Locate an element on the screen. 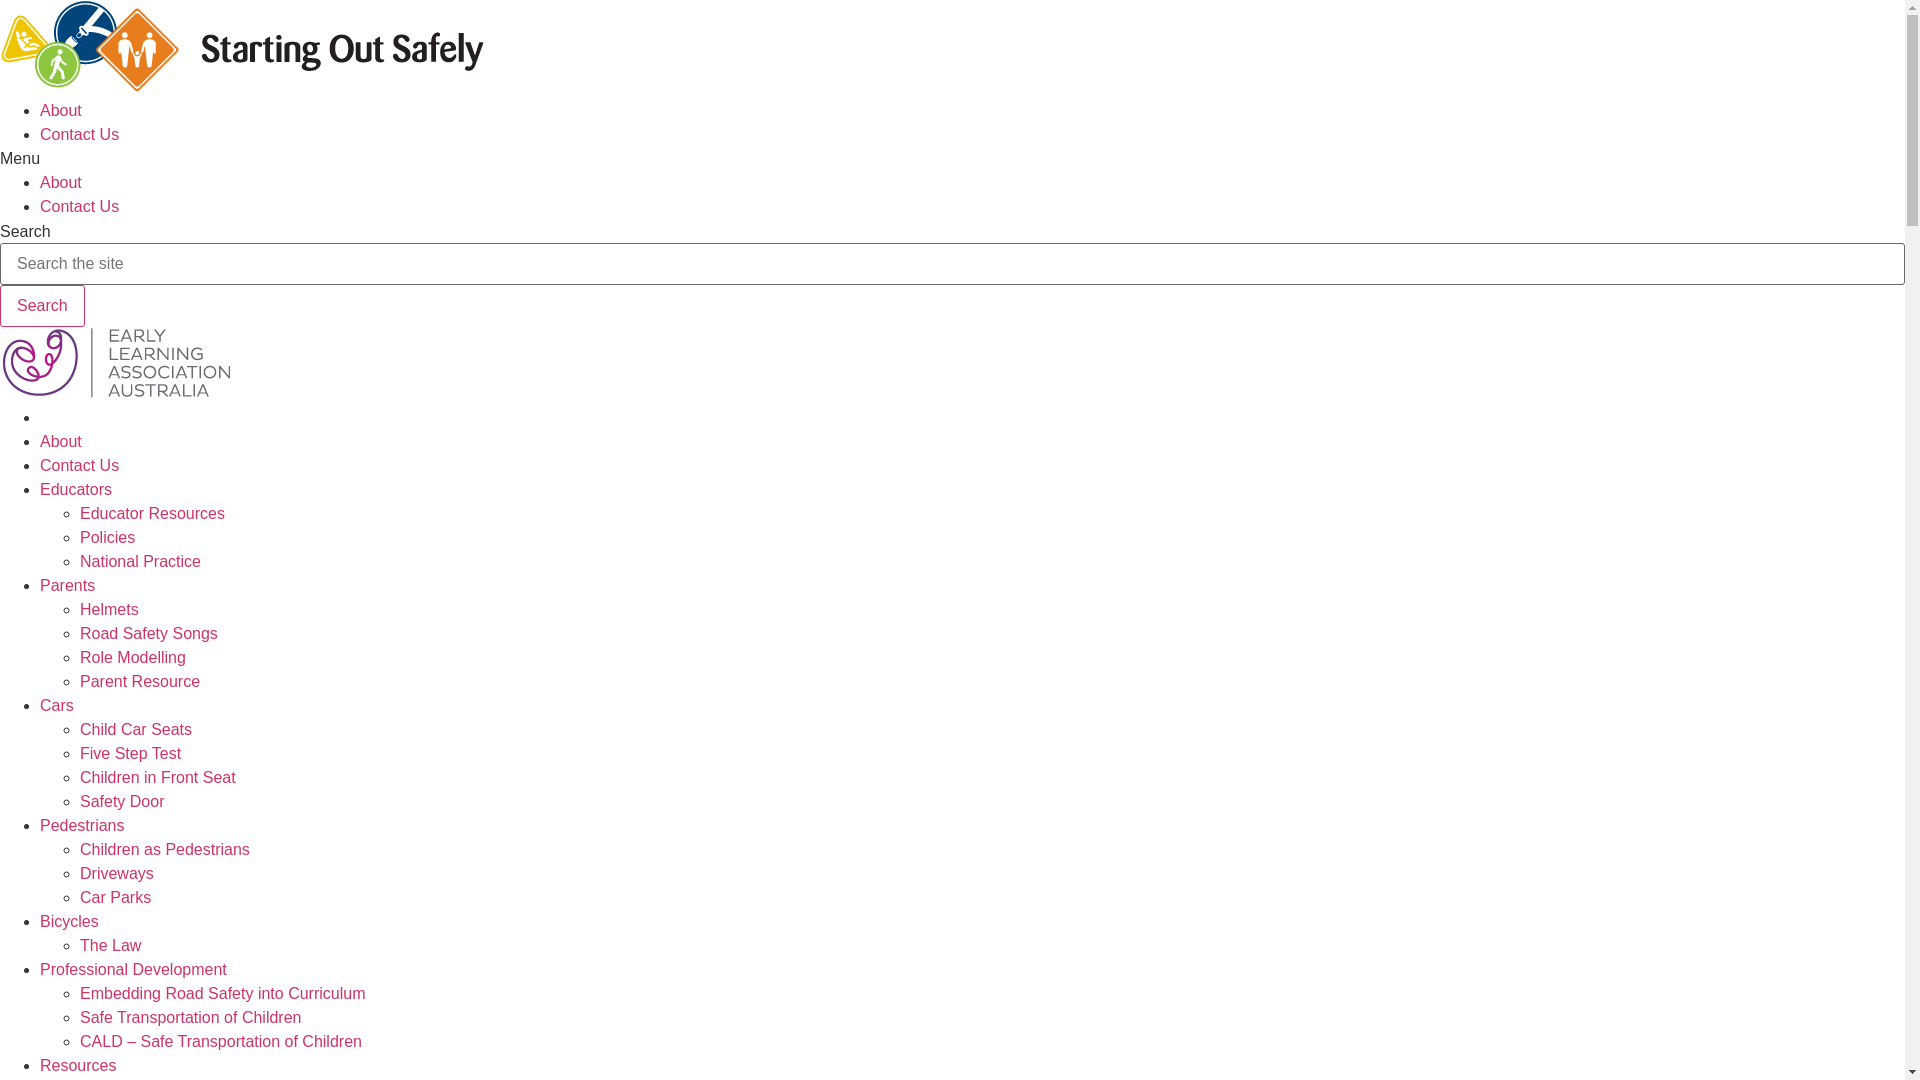  National Practice is located at coordinates (140, 562).